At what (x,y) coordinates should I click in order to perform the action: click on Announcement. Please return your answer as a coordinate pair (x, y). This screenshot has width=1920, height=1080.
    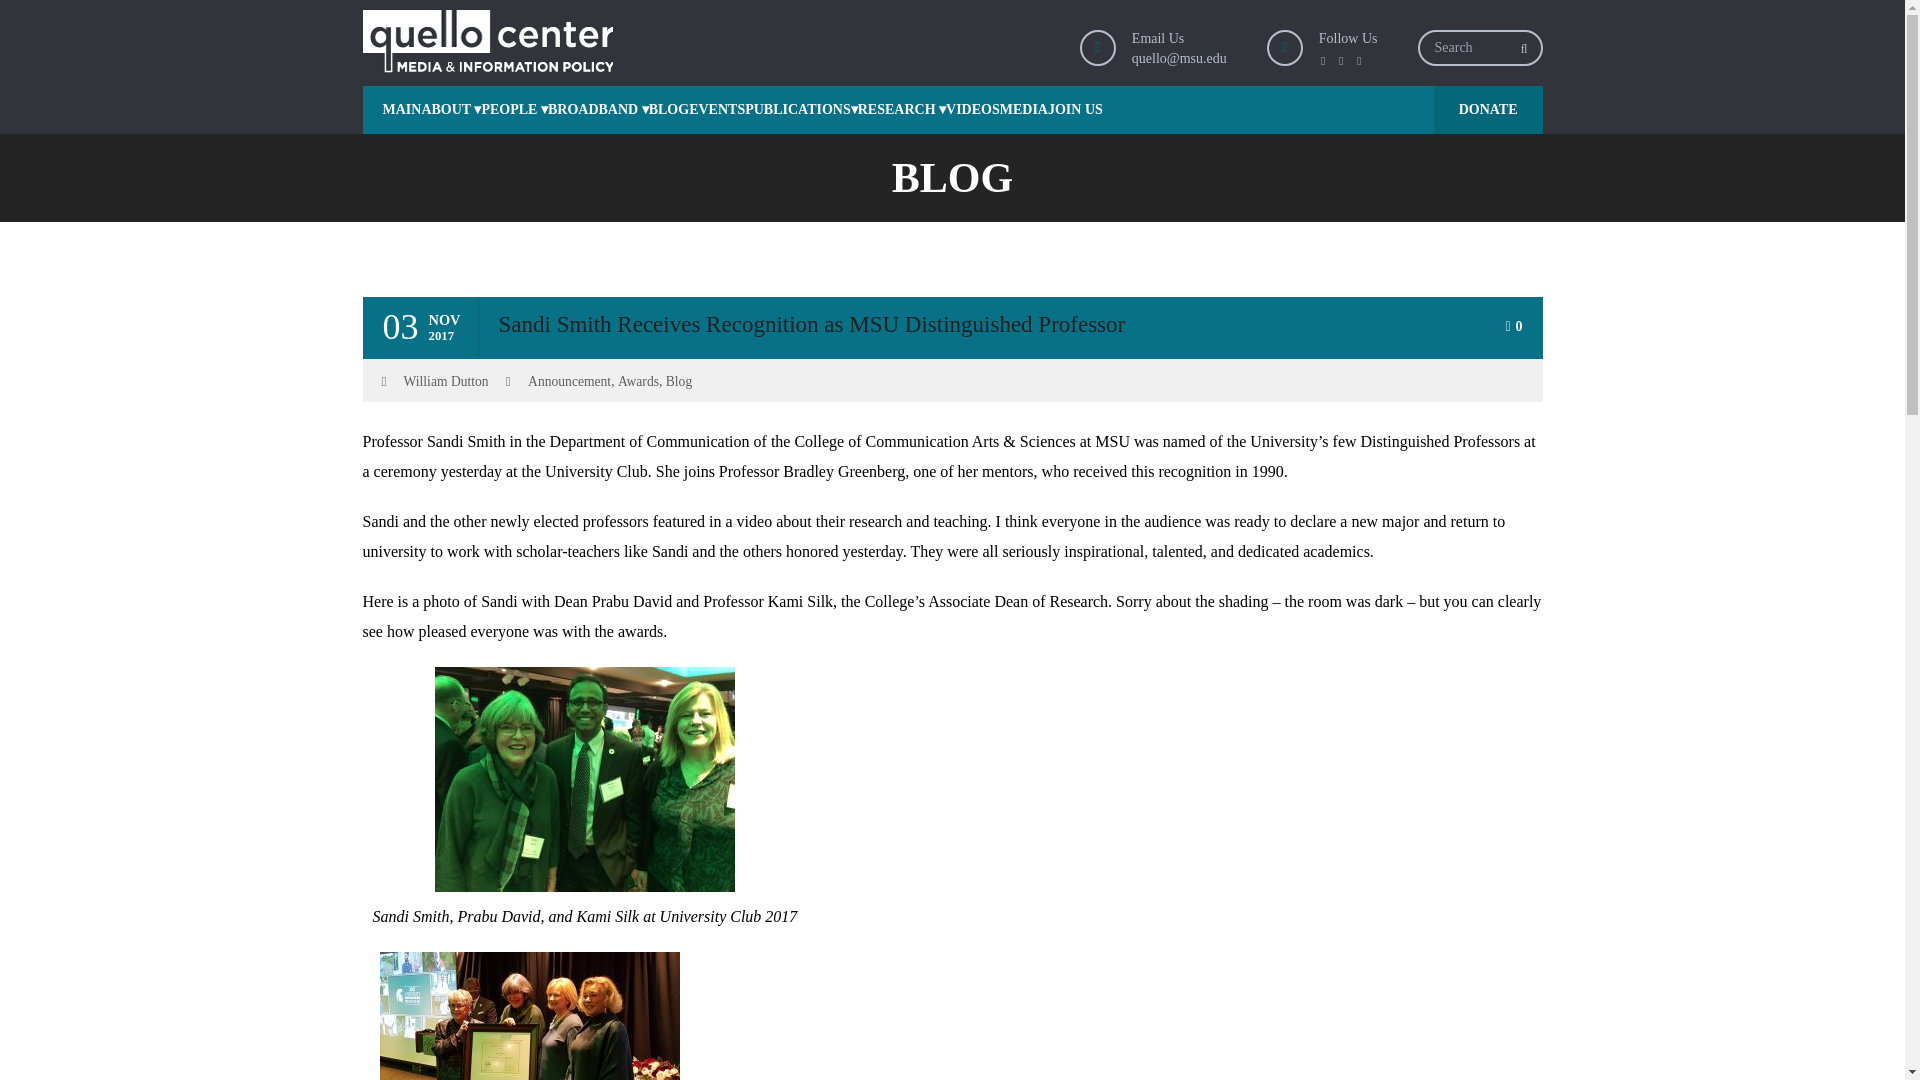
    Looking at the image, I should click on (569, 381).